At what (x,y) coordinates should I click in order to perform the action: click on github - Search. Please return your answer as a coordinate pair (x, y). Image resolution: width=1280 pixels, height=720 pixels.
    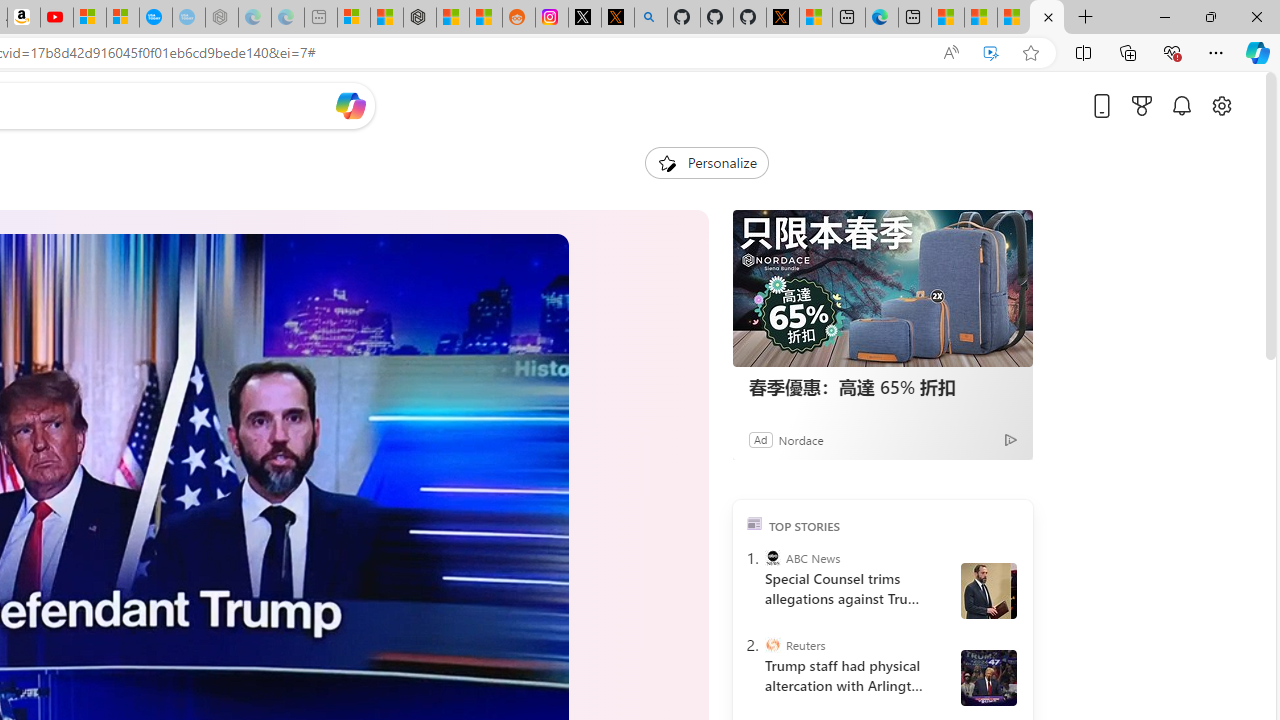
    Looking at the image, I should click on (650, 18).